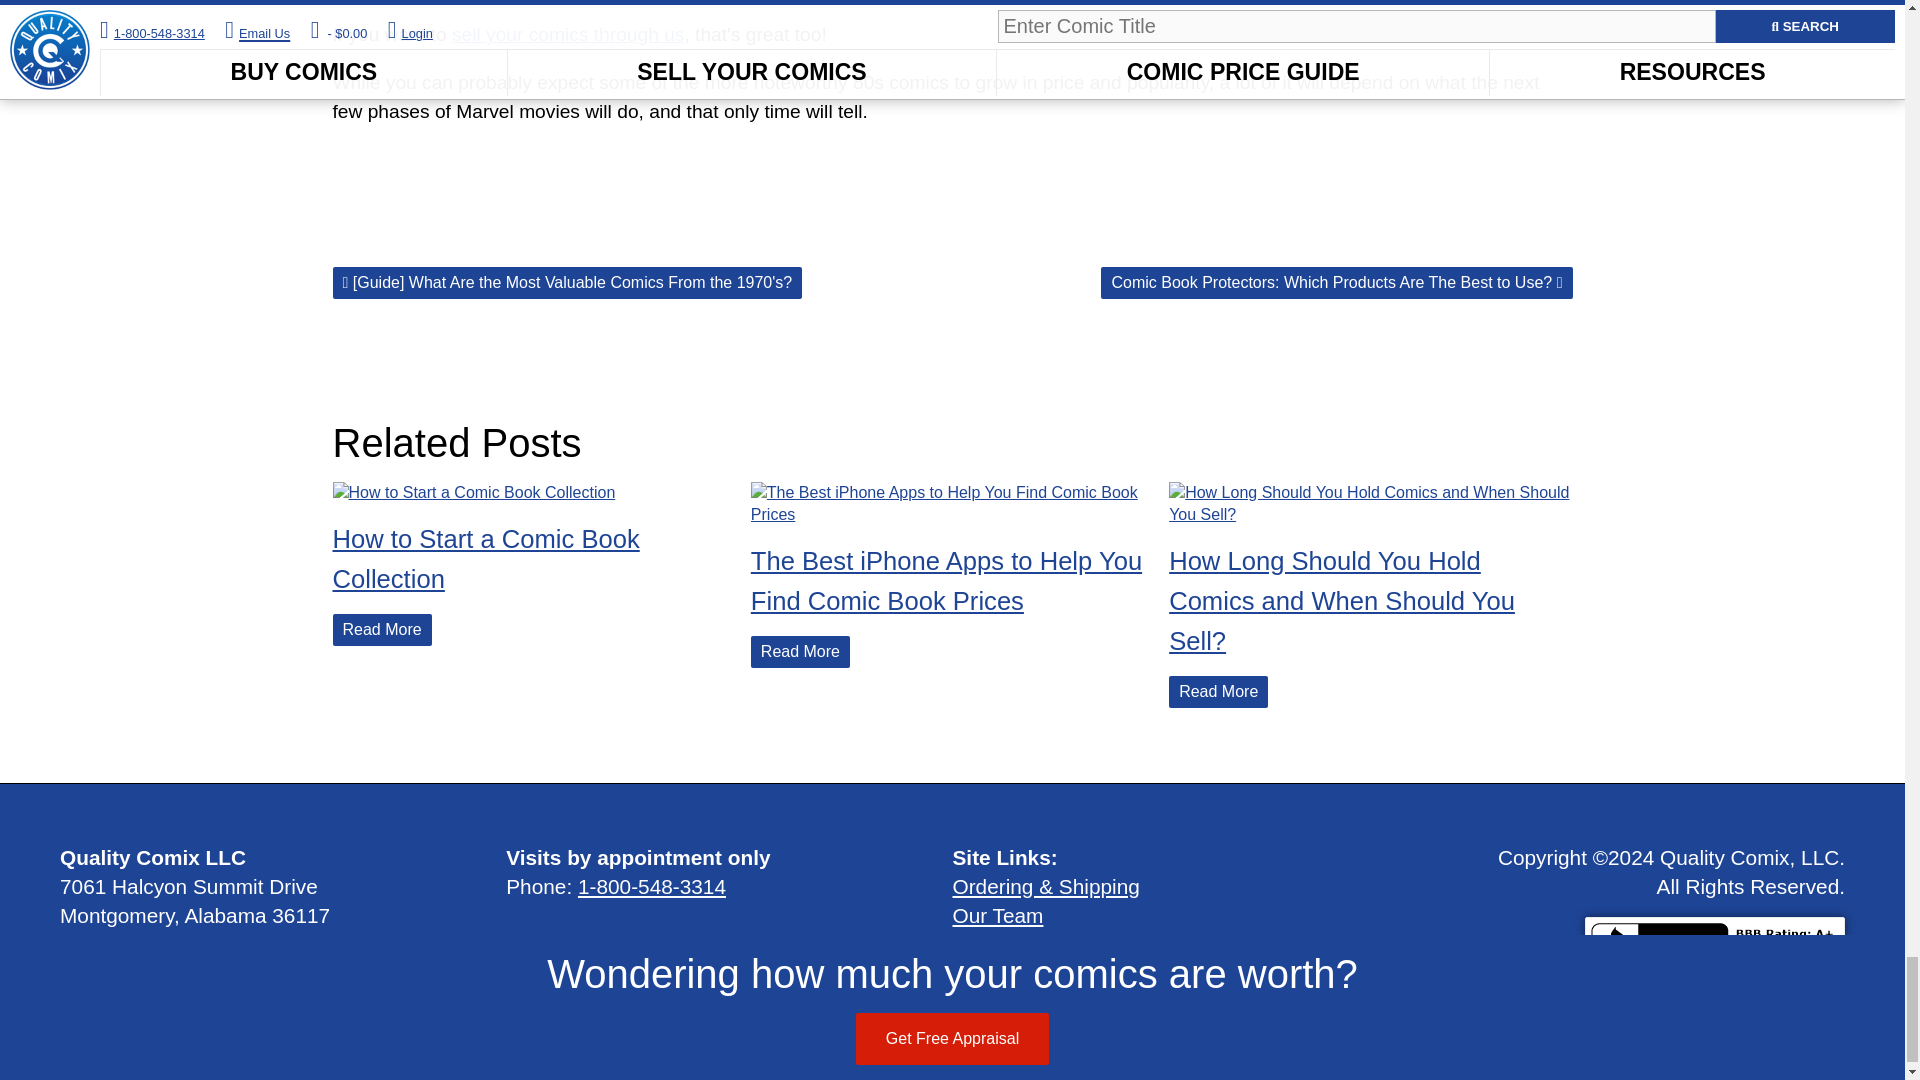  What do you see at coordinates (1716, 948) in the screenshot?
I see `Quality Comix, LLC, Comic Book, Montgomery, AL` at bounding box center [1716, 948].